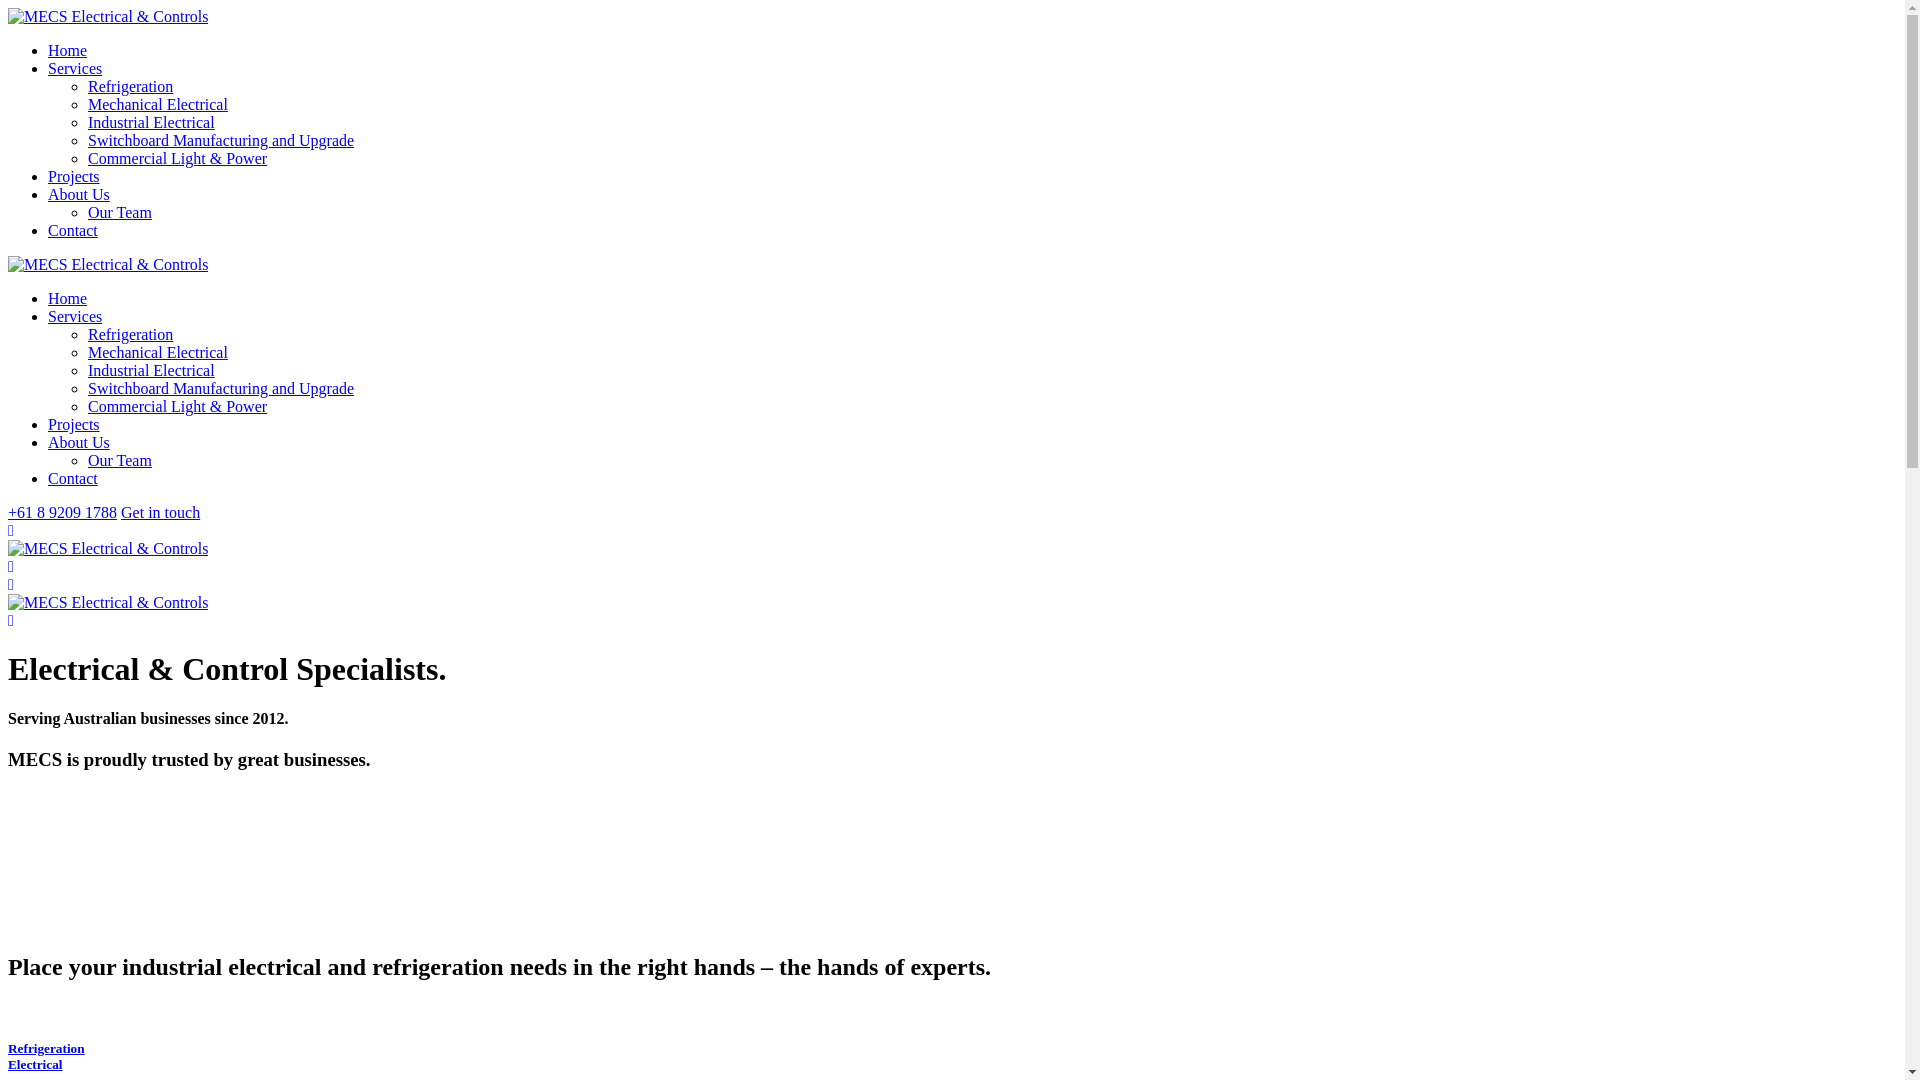  What do you see at coordinates (158, 352) in the screenshot?
I see `Mechanical Electrical` at bounding box center [158, 352].